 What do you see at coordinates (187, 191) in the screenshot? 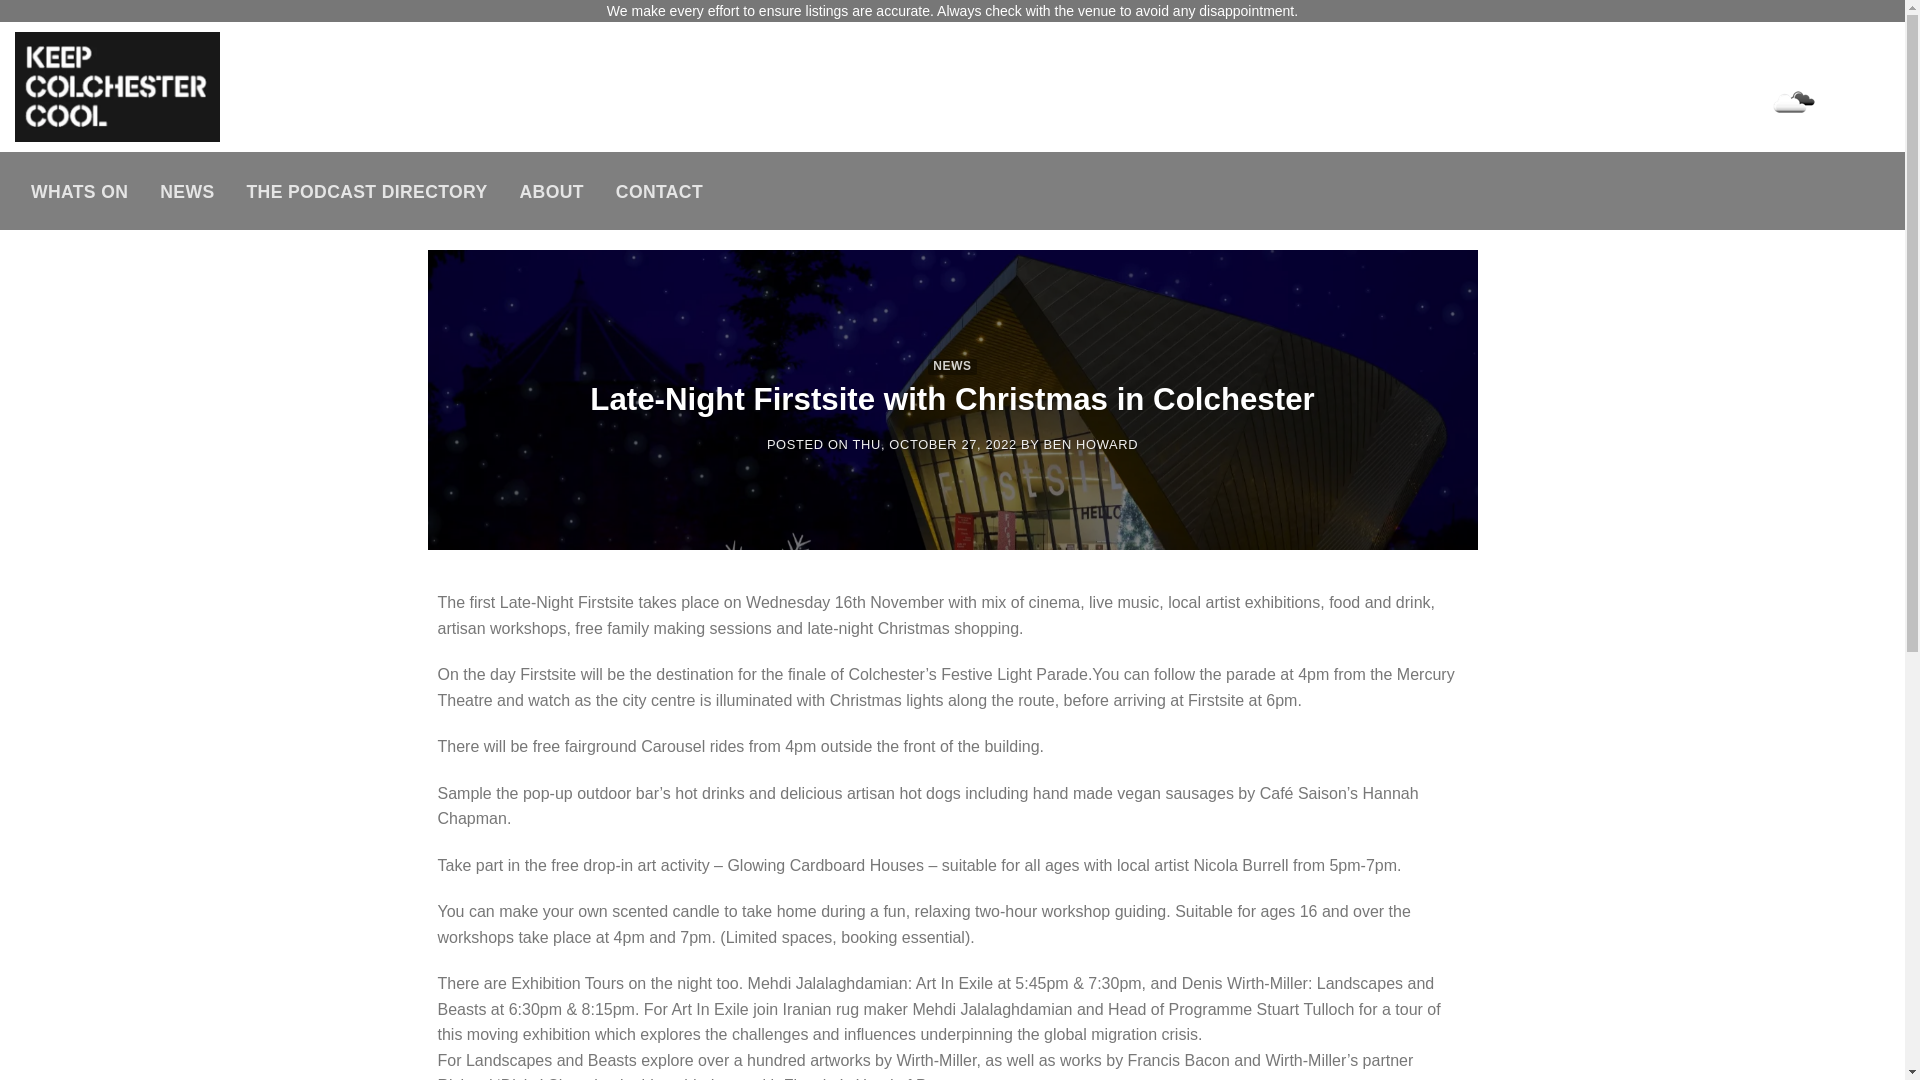
I see `NEWS` at bounding box center [187, 191].